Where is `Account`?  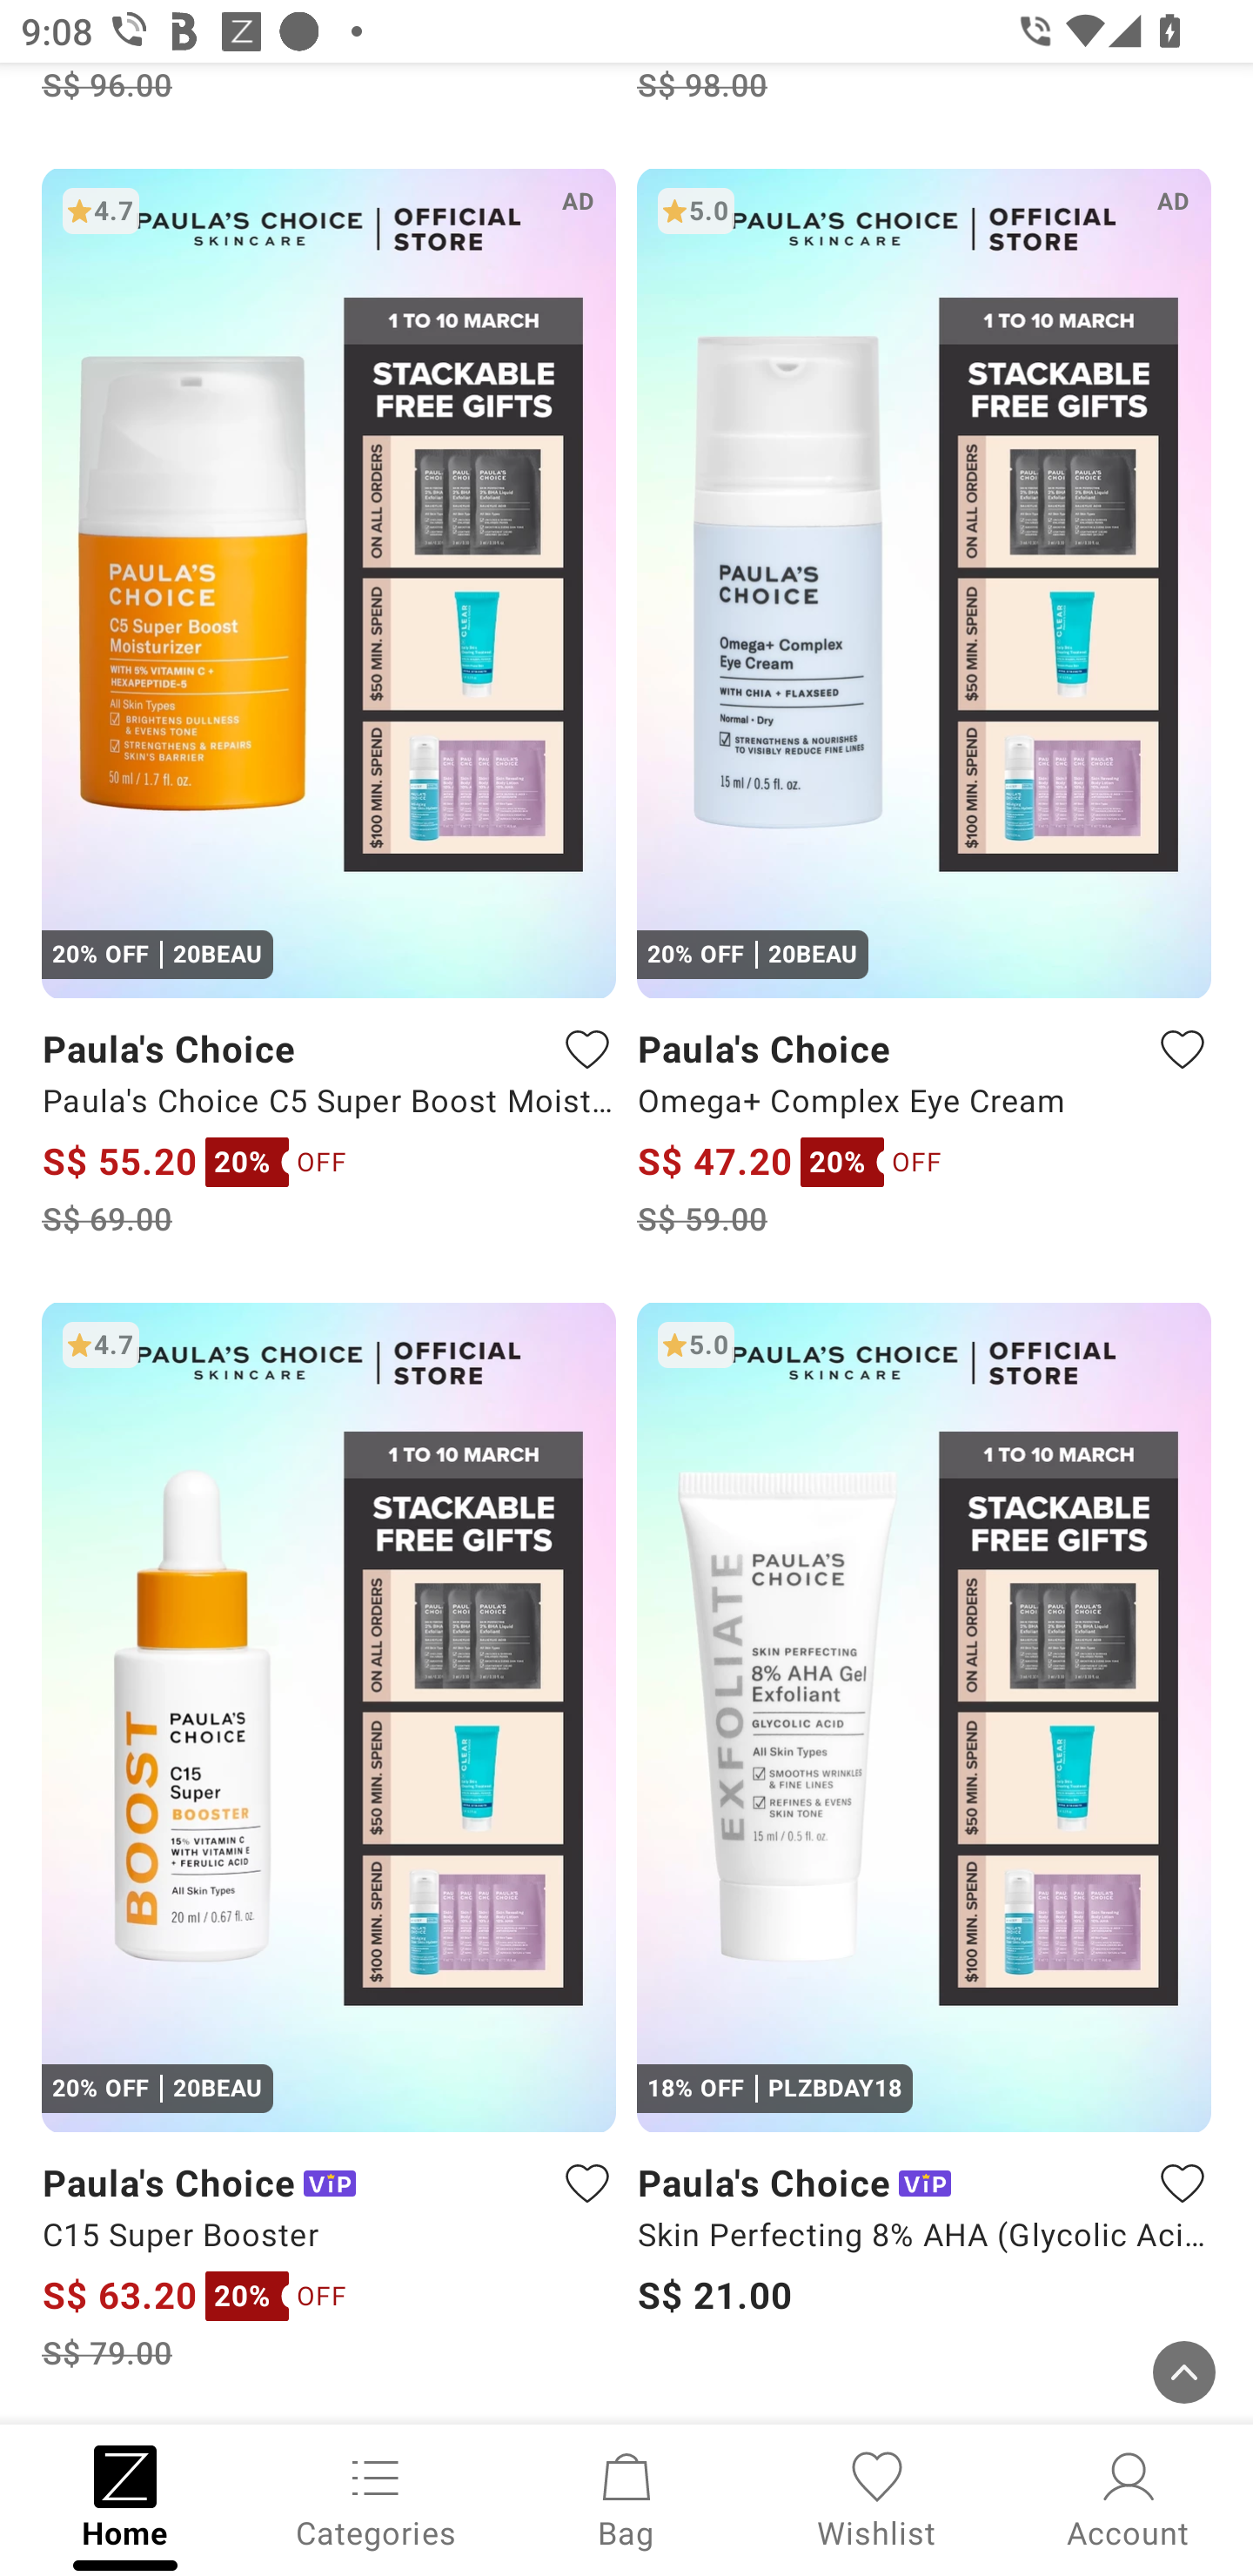
Account is located at coordinates (1128, 2498).